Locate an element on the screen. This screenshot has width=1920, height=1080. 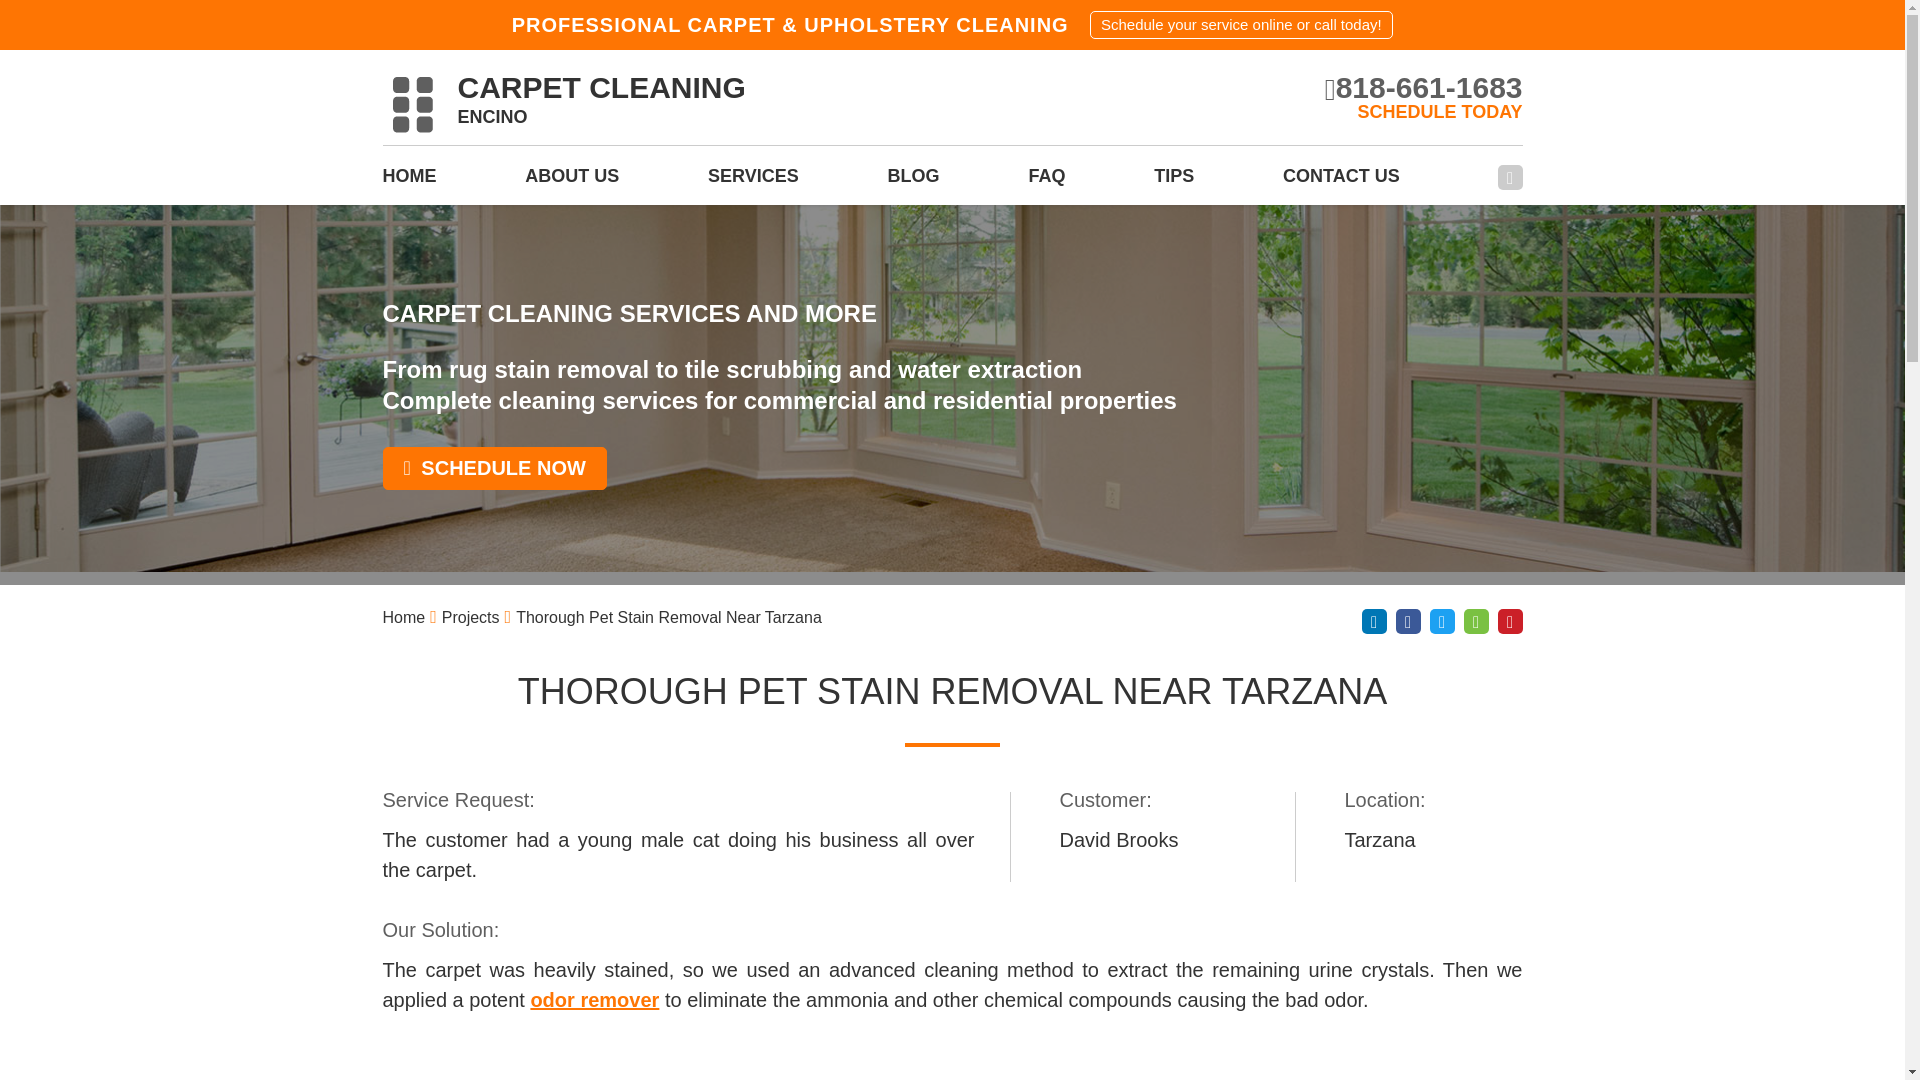
Facebook is located at coordinates (1510, 178).